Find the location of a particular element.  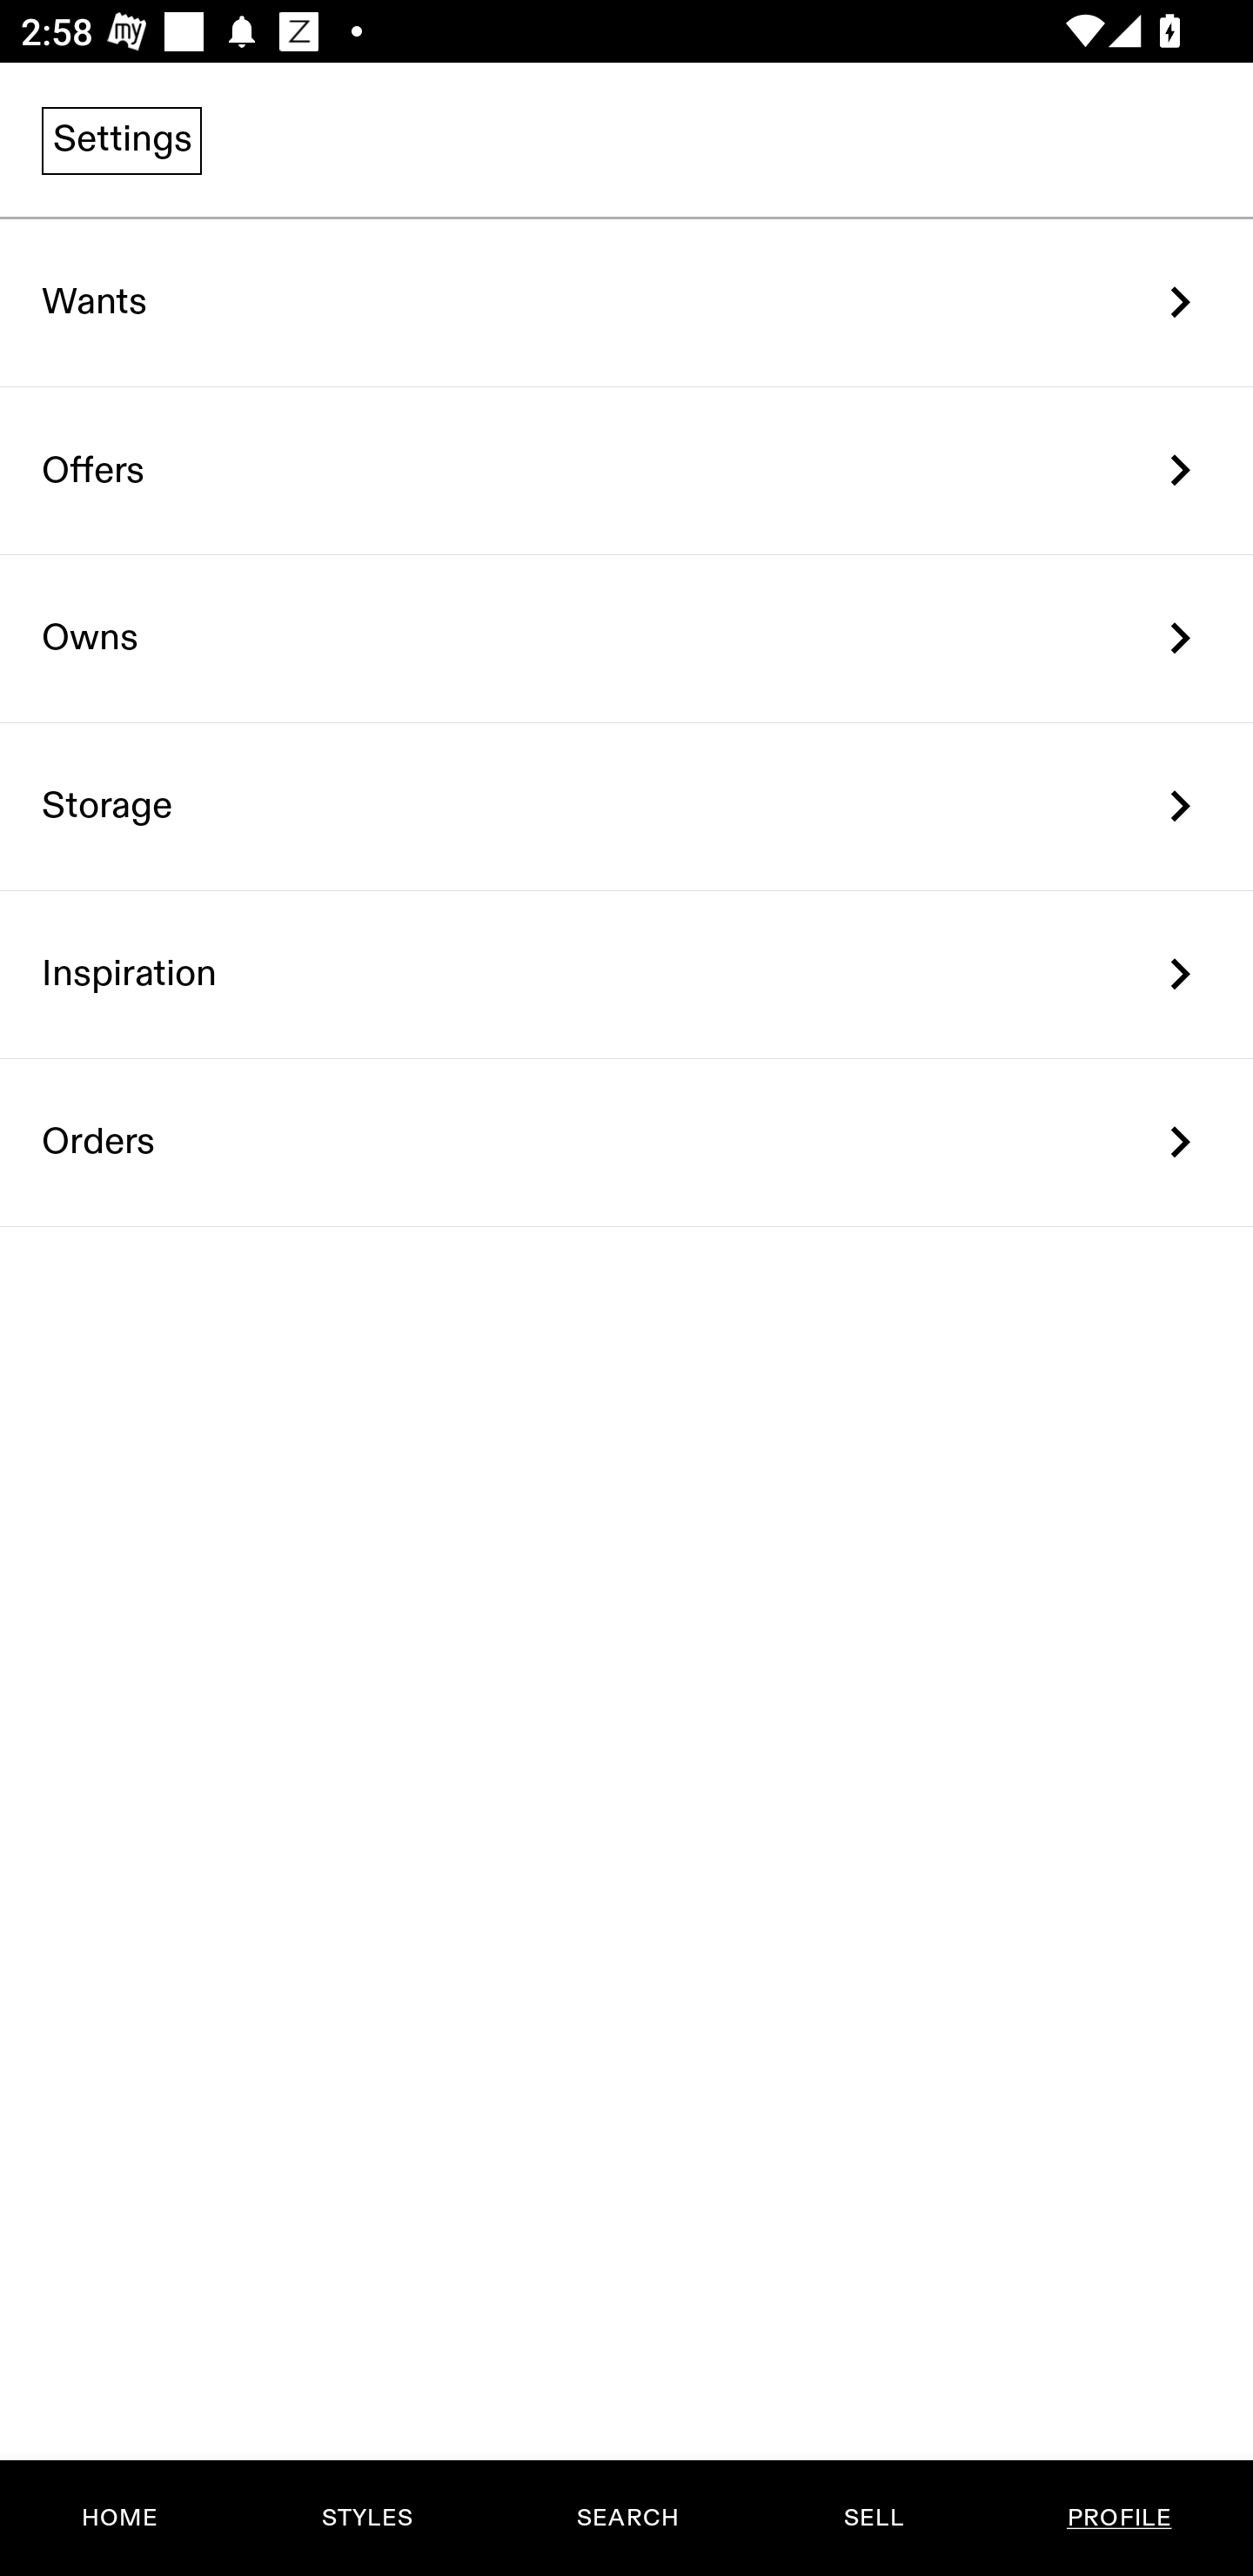

SEARCH is located at coordinates (627, 2518).